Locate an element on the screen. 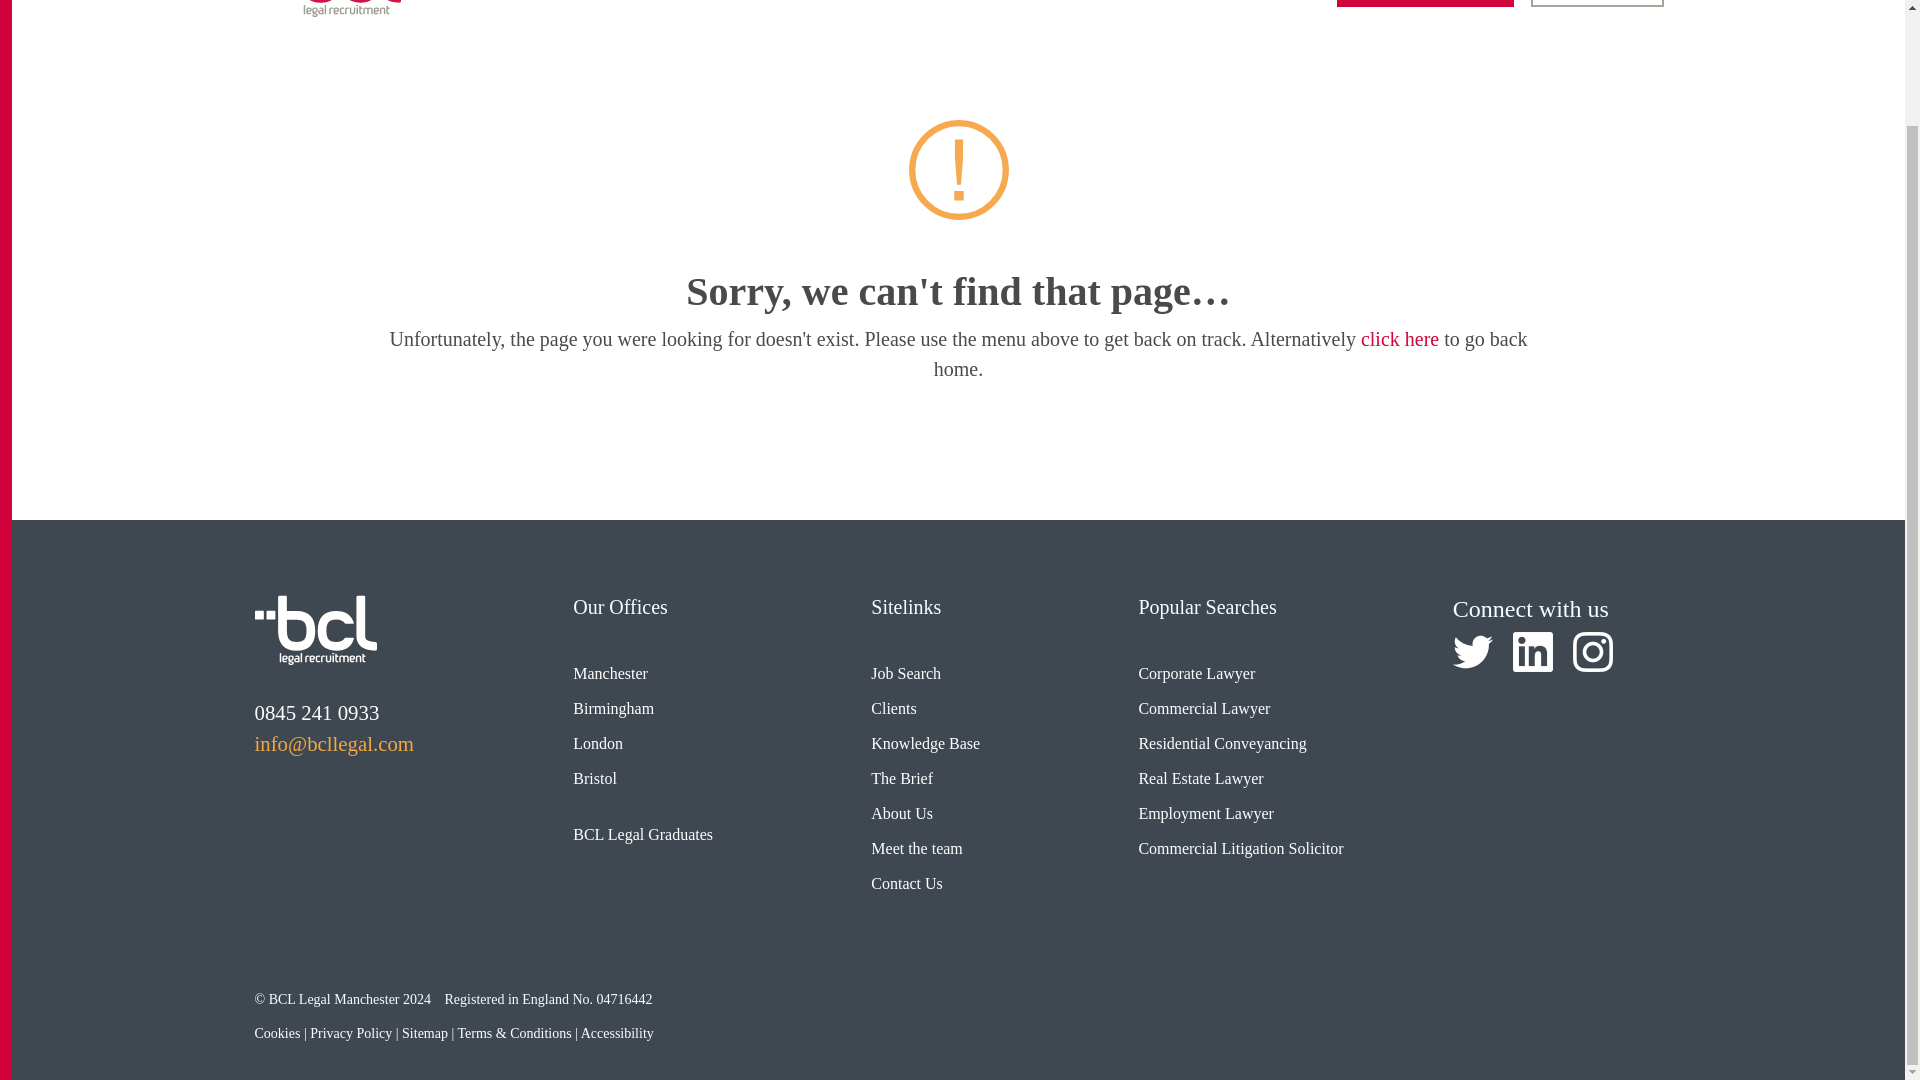 The width and height of the screenshot is (1920, 1080). BCL Legal on Instagram is located at coordinates (1592, 651).